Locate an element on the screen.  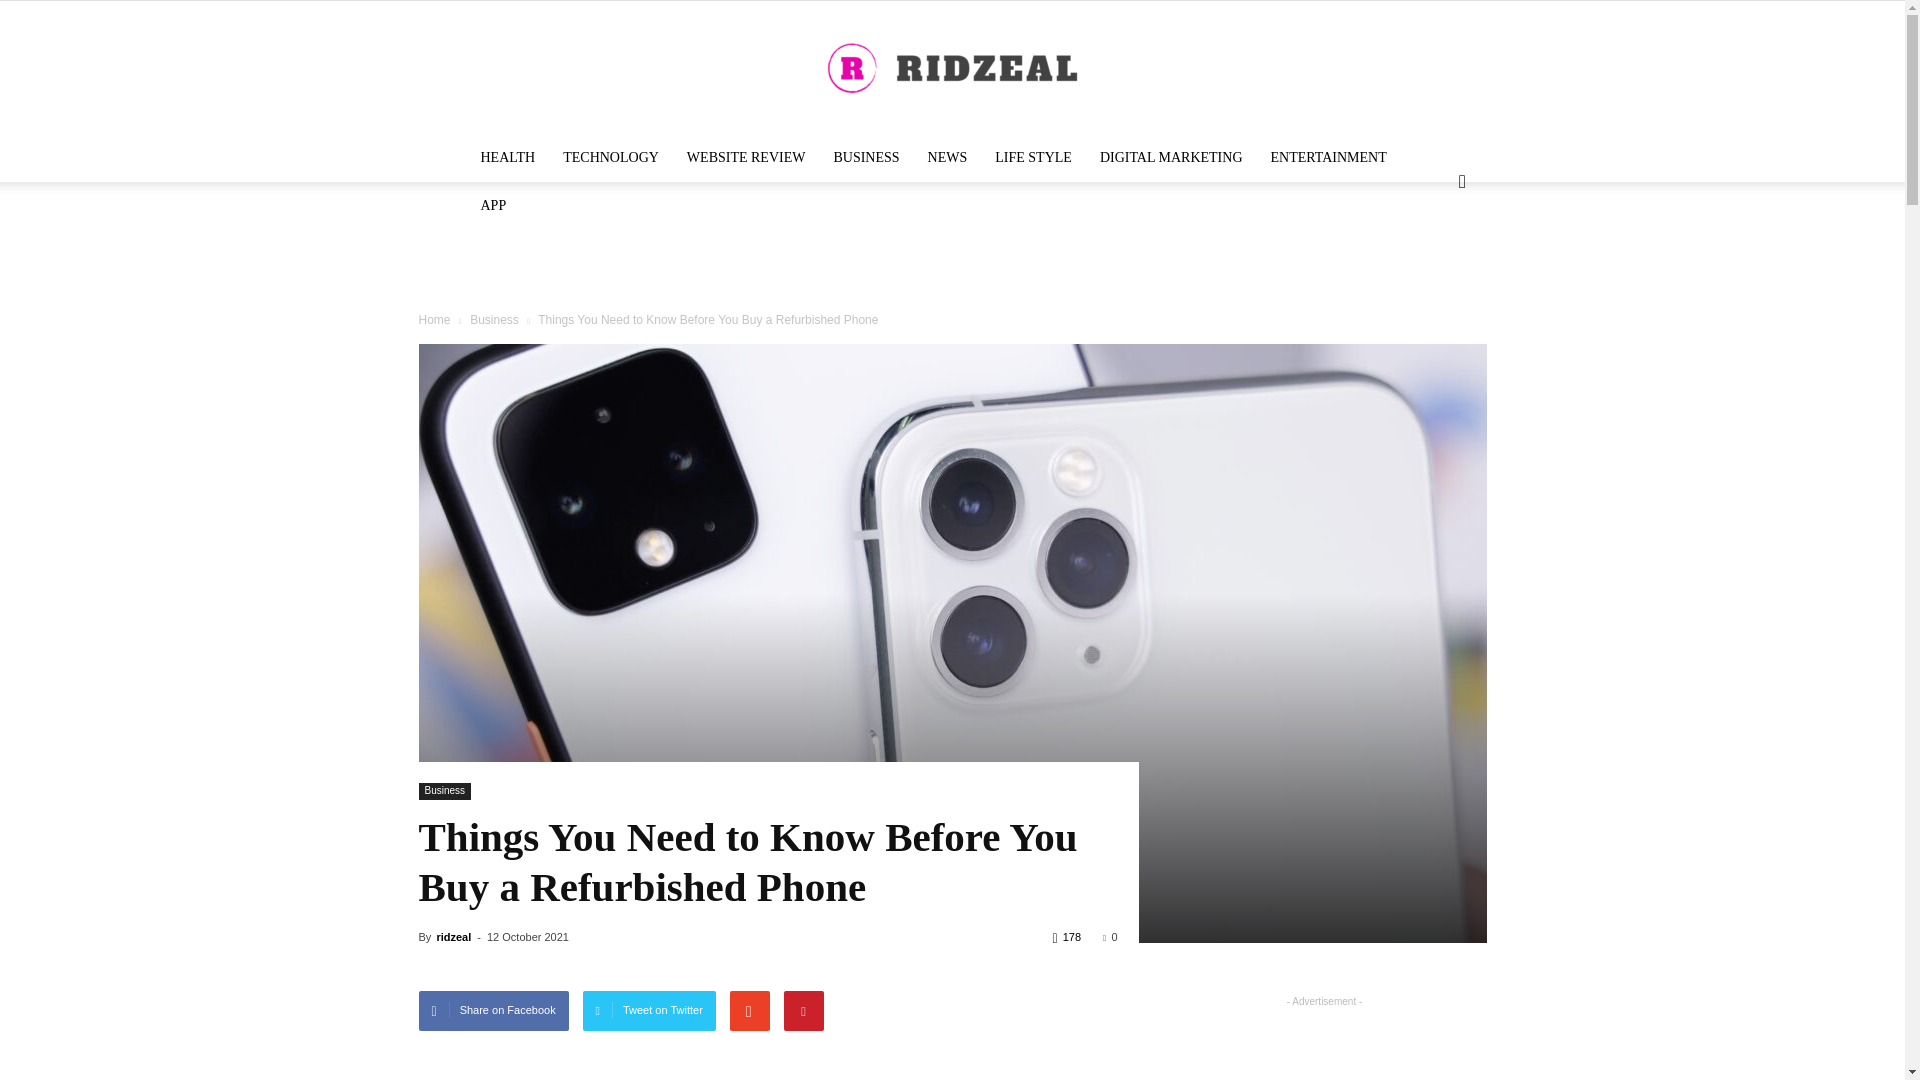
DIGITAL MARKETING is located at coordinates (1172, 158).